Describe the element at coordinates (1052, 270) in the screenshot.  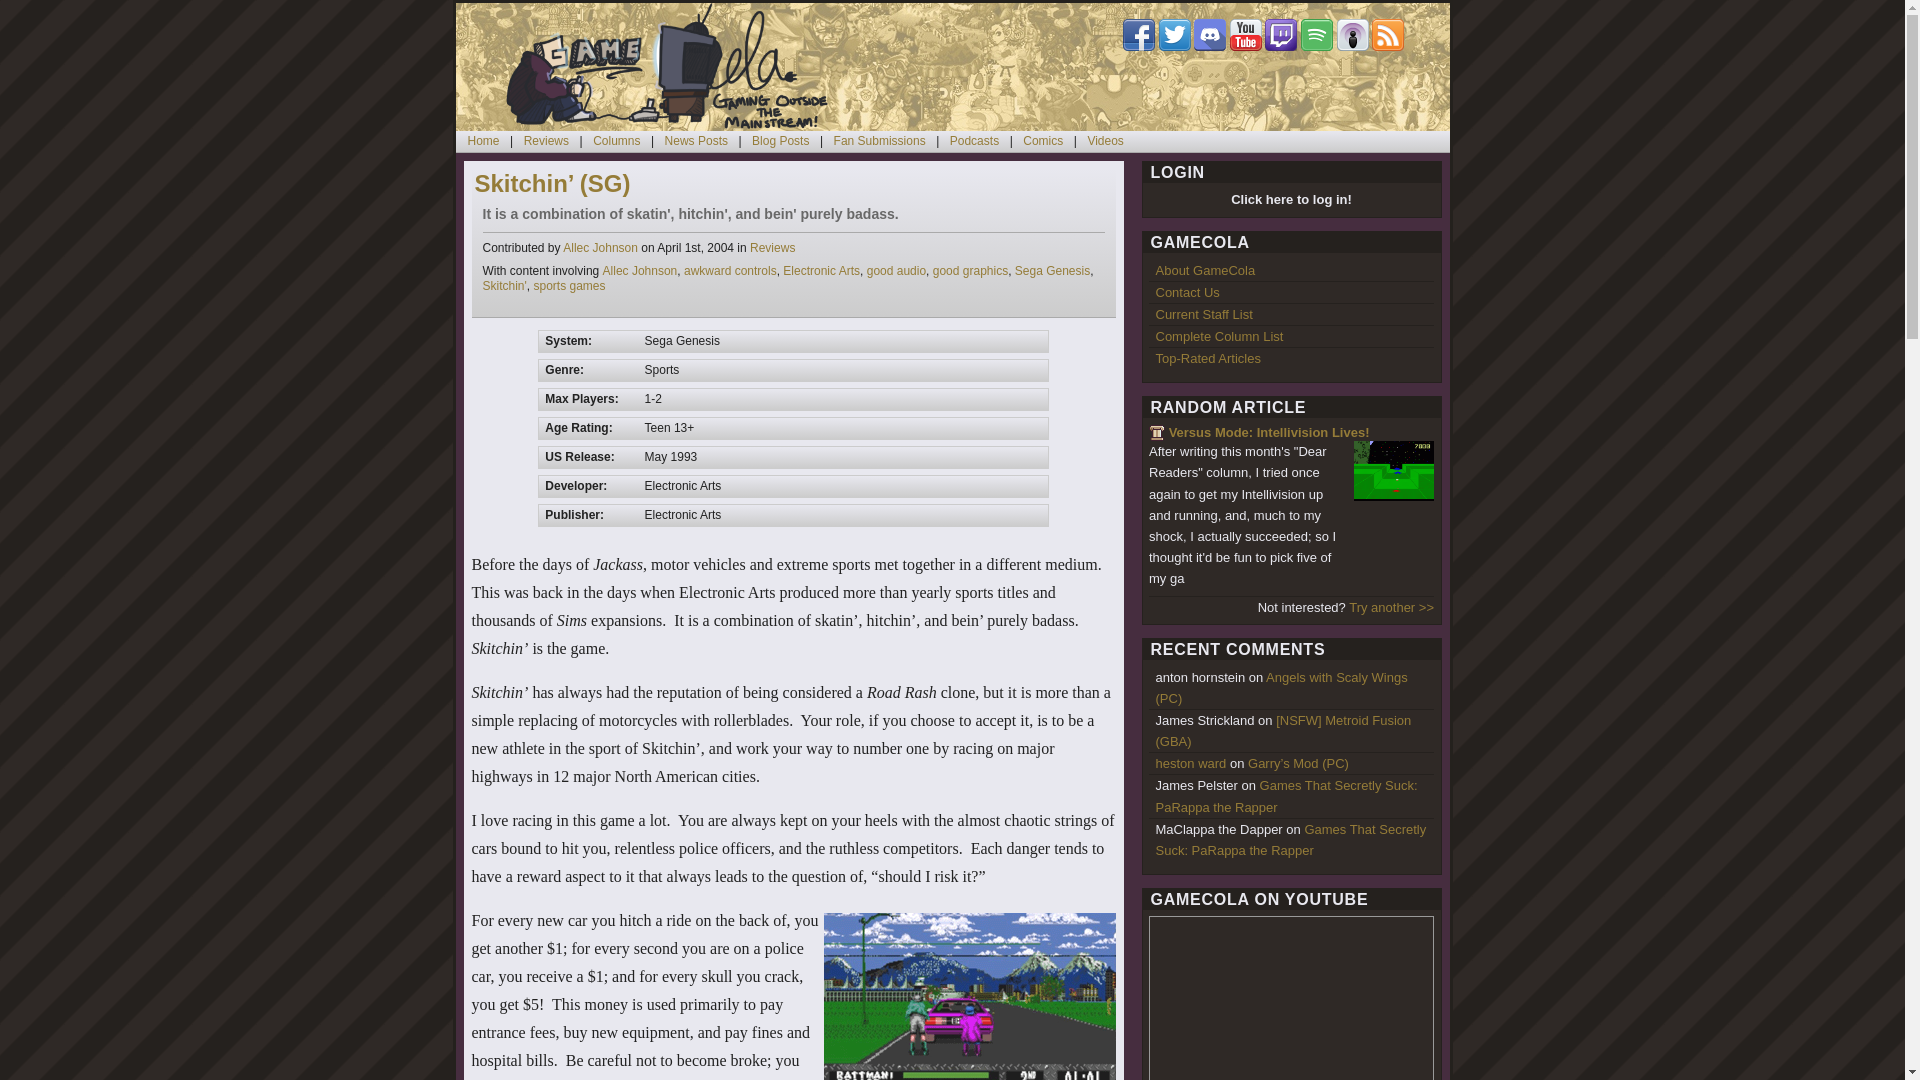
I see `Podcasts` at that location.